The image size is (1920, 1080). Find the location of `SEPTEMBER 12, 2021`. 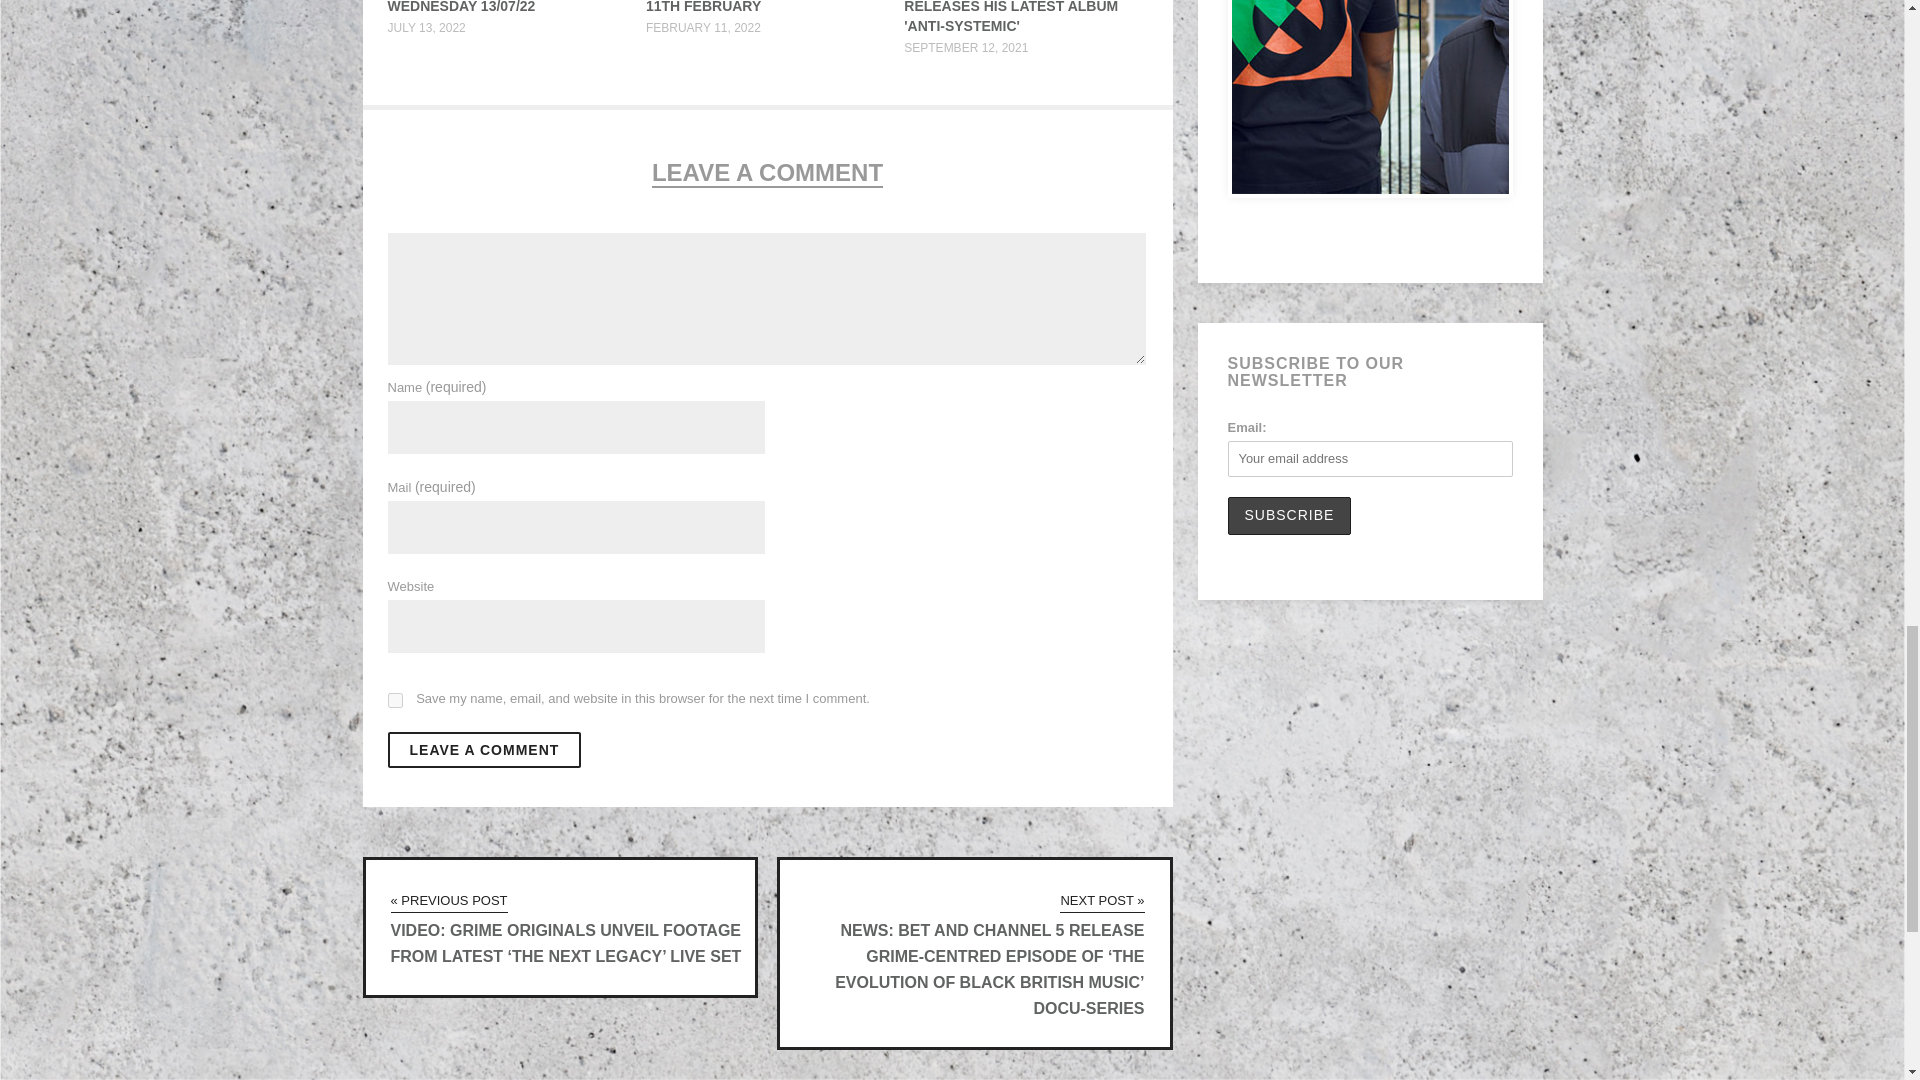

SEPTEMBER 12, 2021 is located at coordinates (966, 48).